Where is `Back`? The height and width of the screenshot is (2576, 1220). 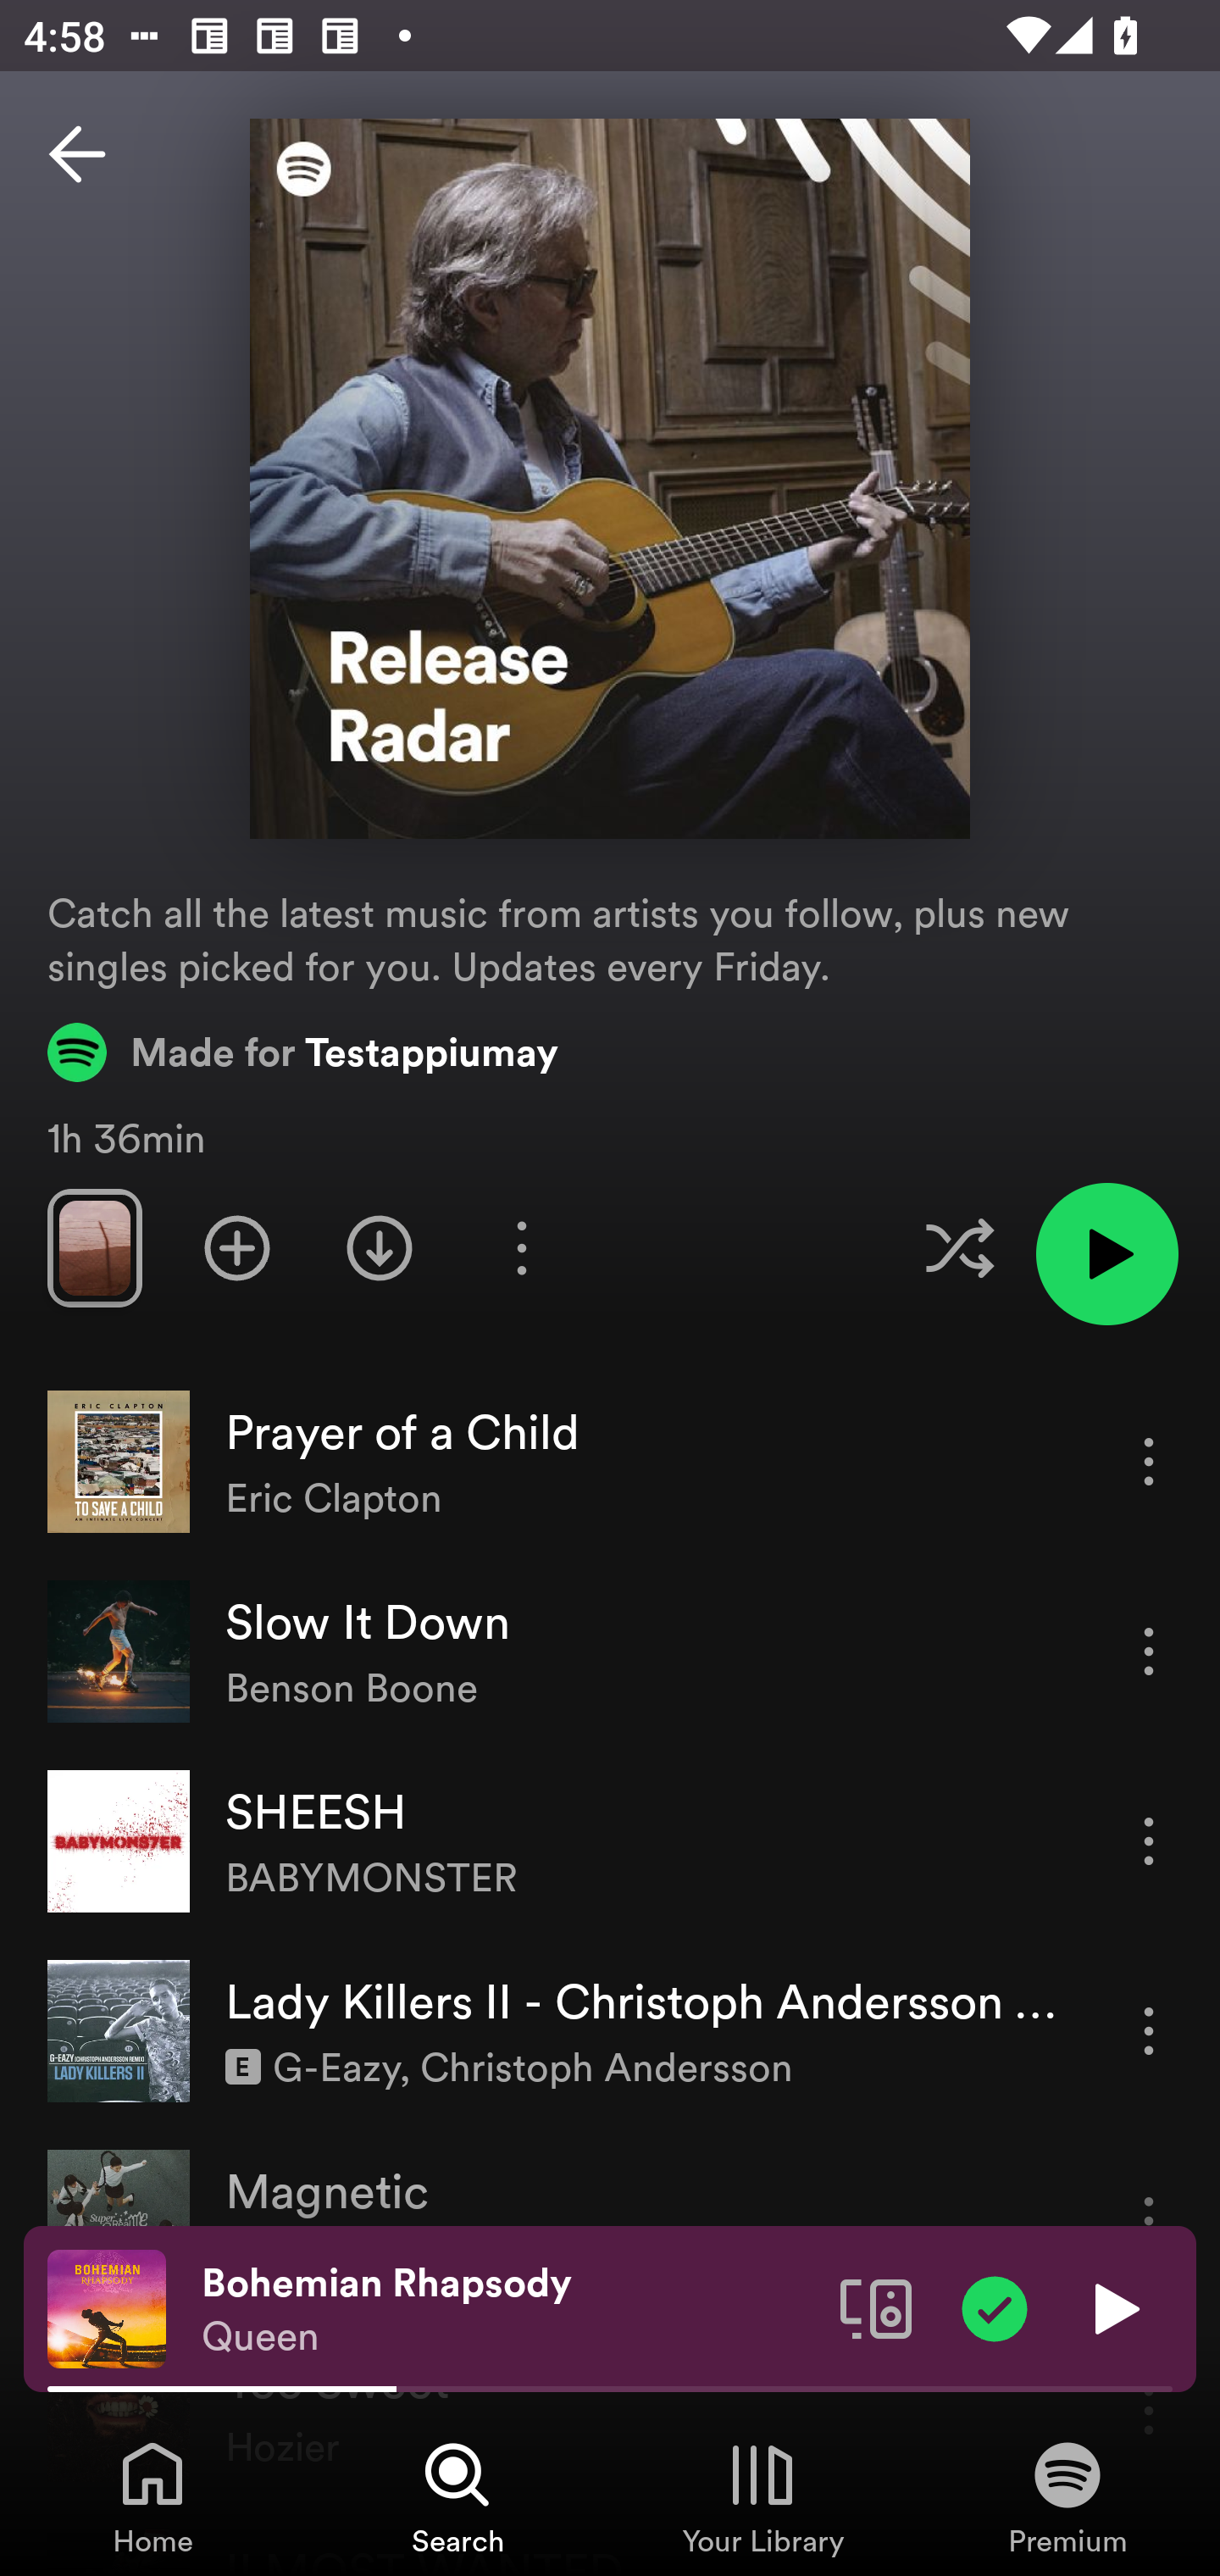
Back is located at coordinates (77, 154).